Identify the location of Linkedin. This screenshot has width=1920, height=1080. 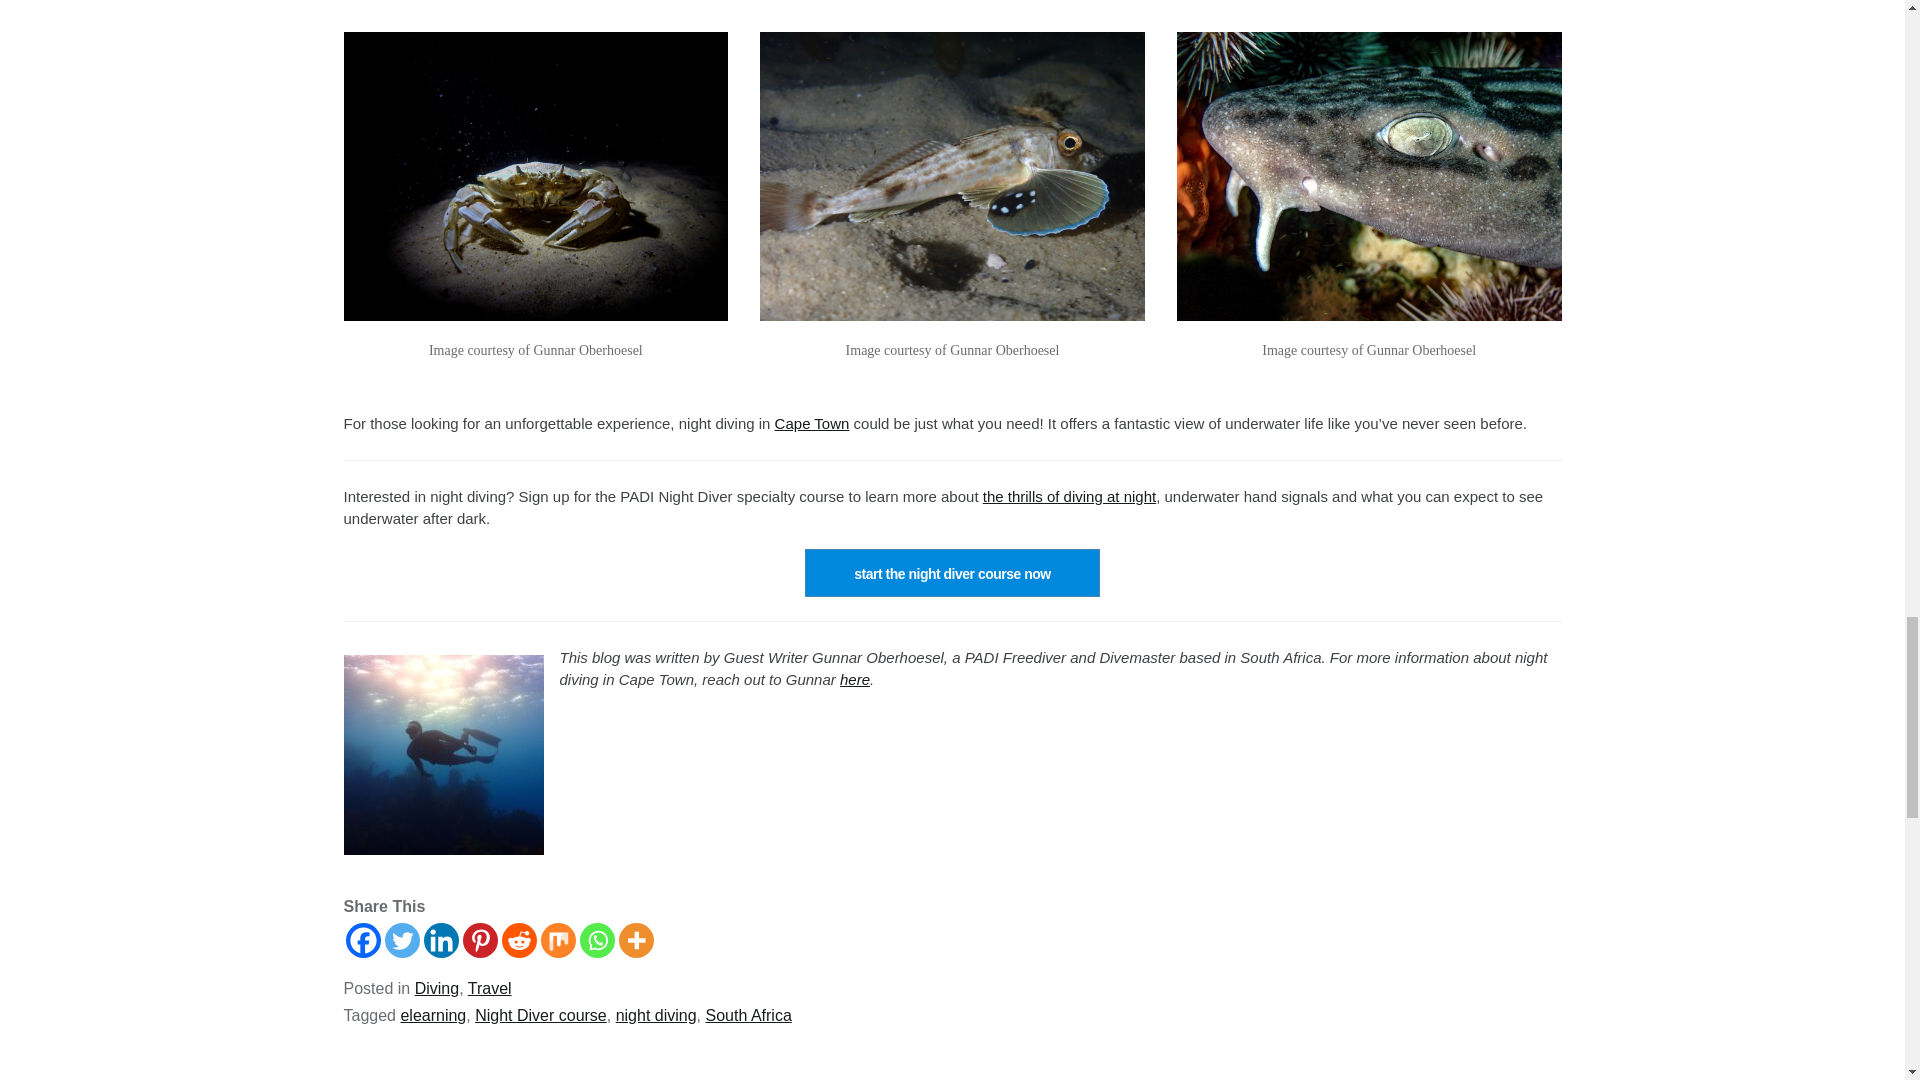
(441, 940).